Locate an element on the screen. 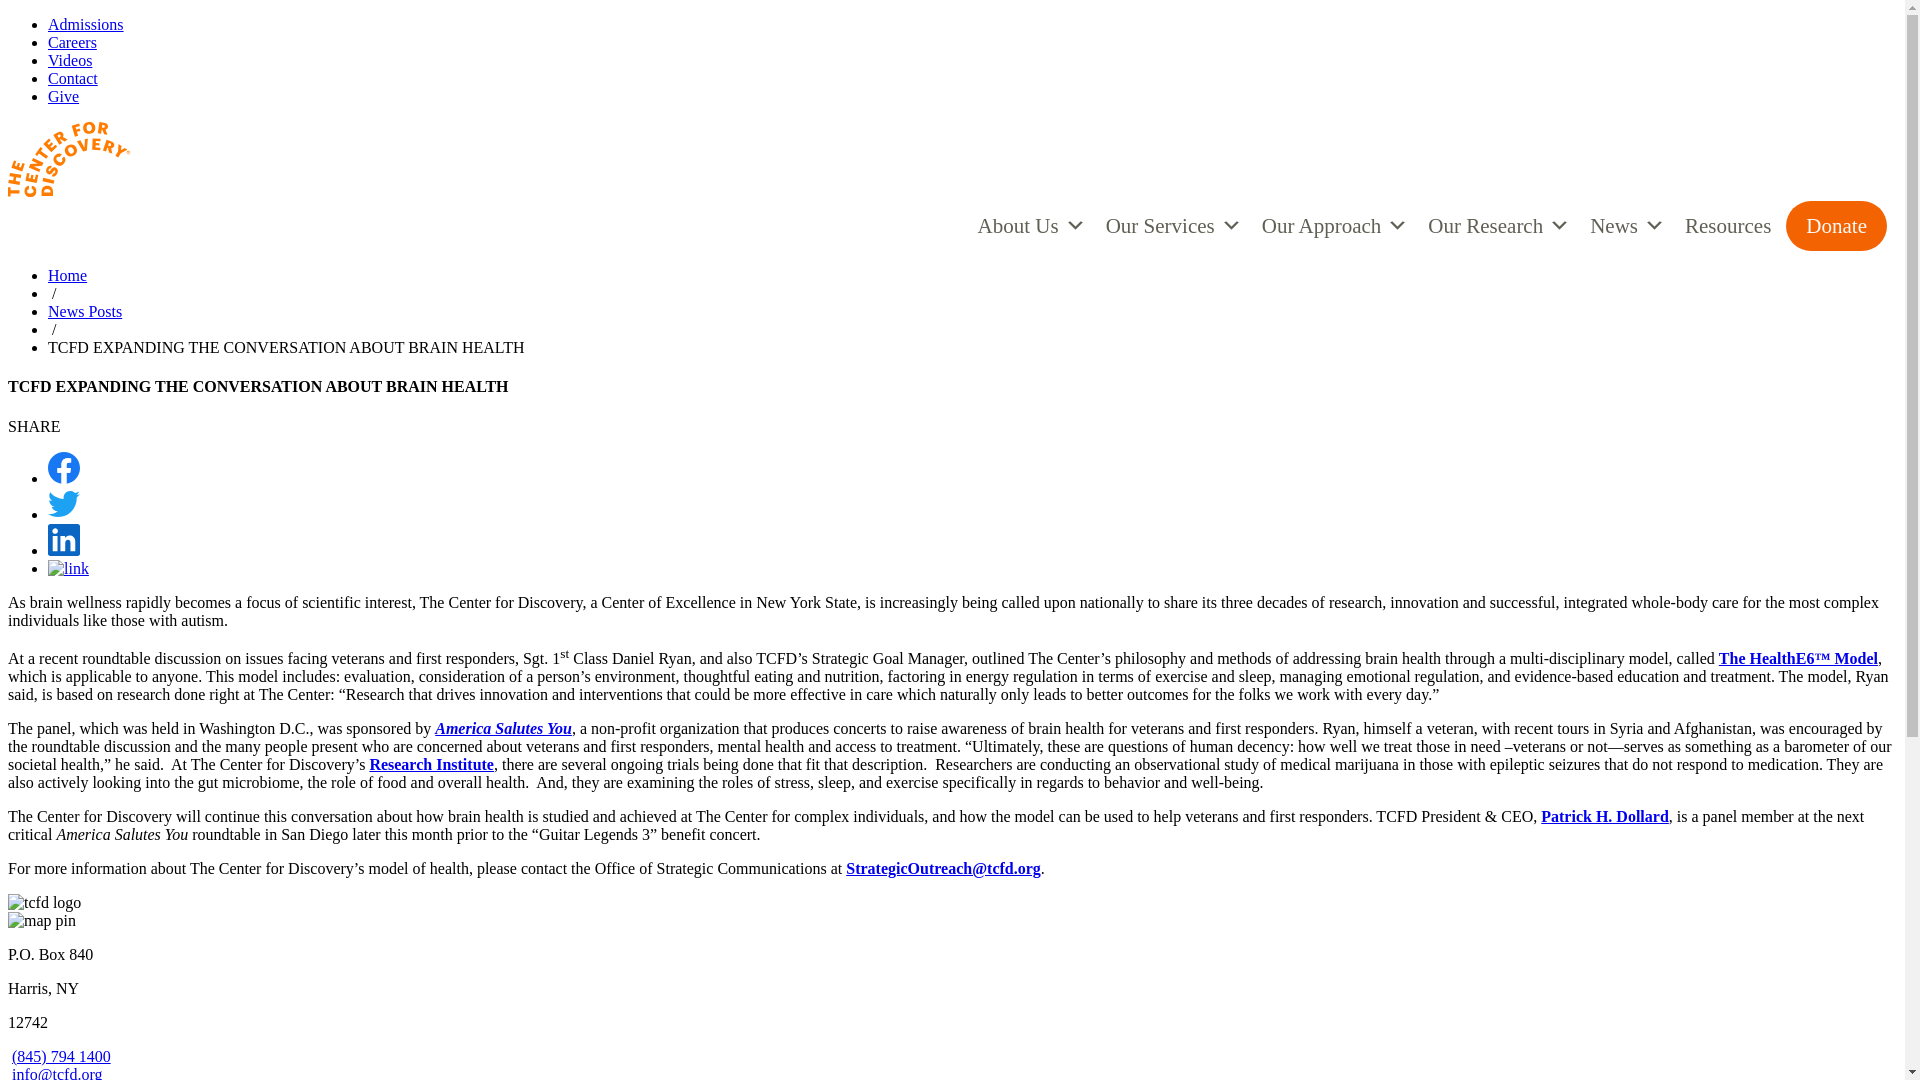 This screenshot has height=1080, width=1920. About Us is located at coordinates (1032, 226).